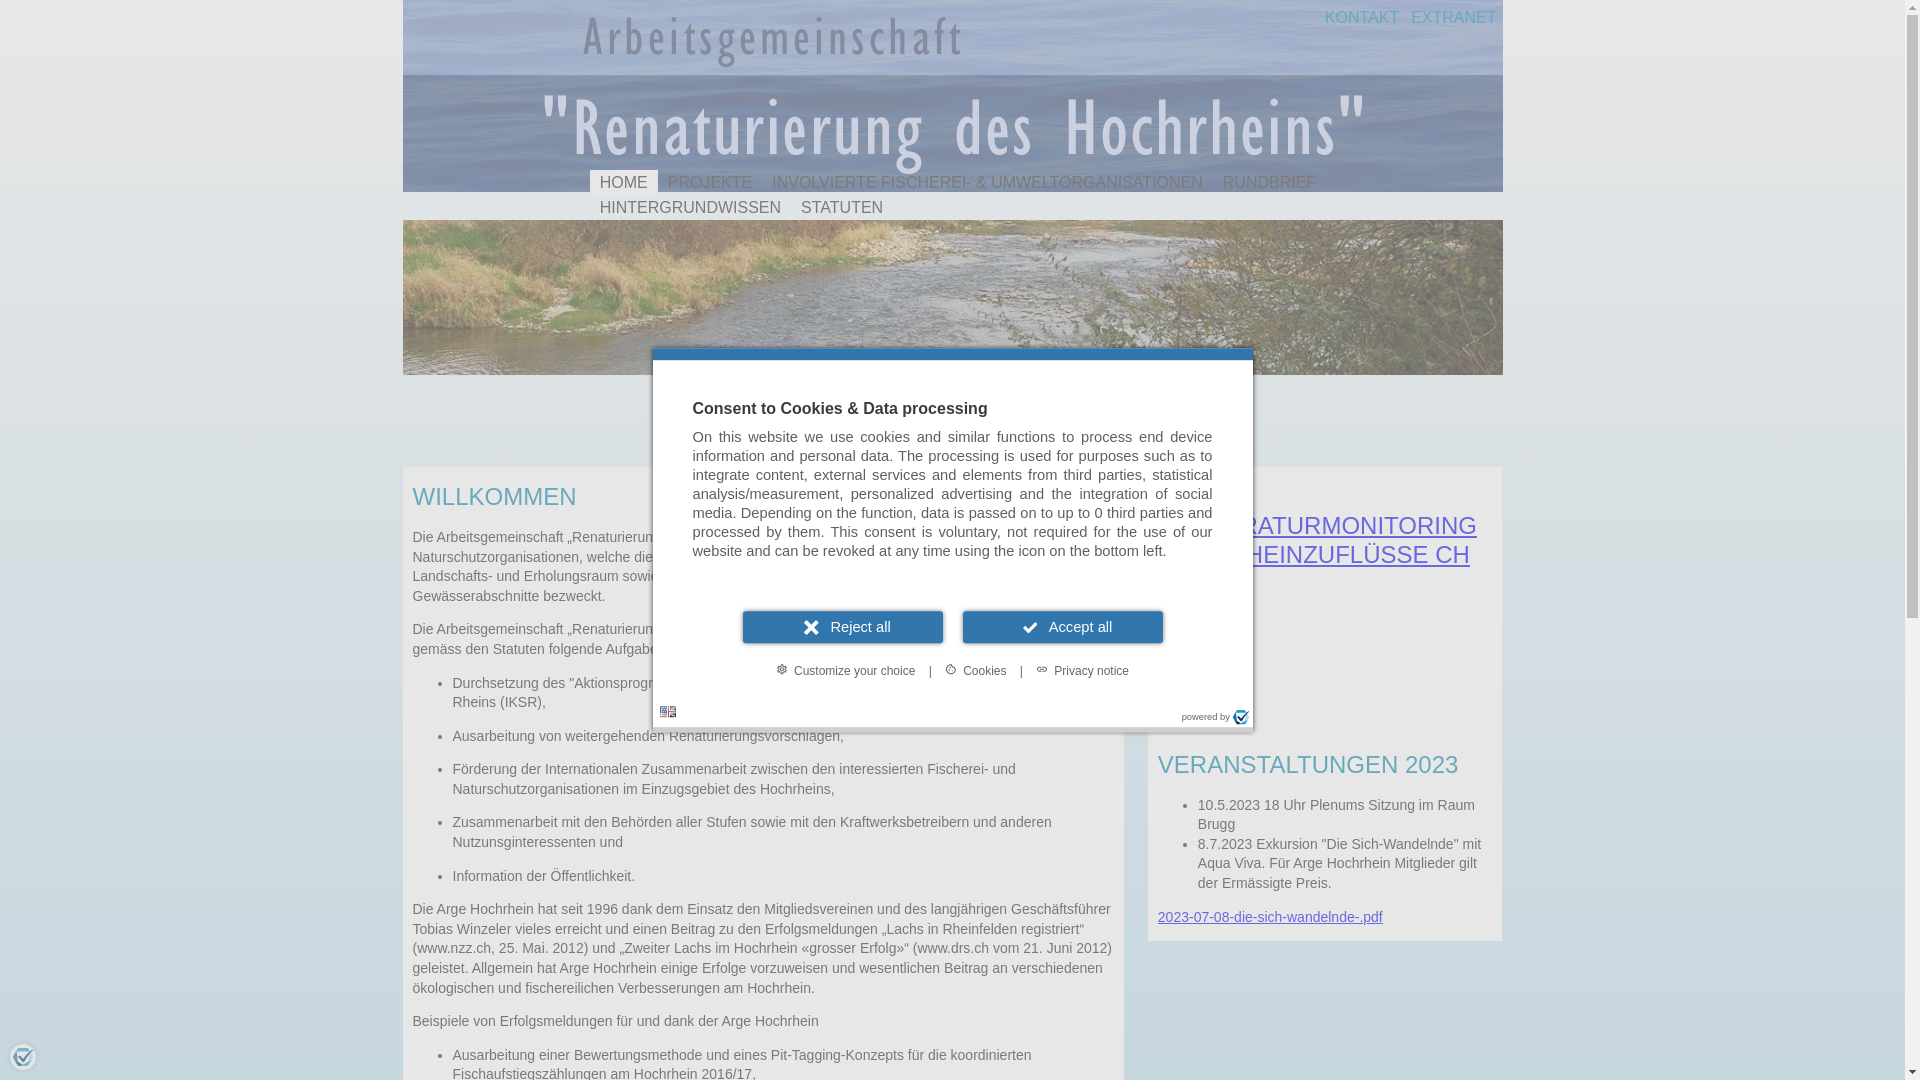 This screenshot has height=1080, width=1920. What do you see at coordinates (952, 96) in the screenshot?
I see `Arge Hochrhein` at bounding box center [952, 96].